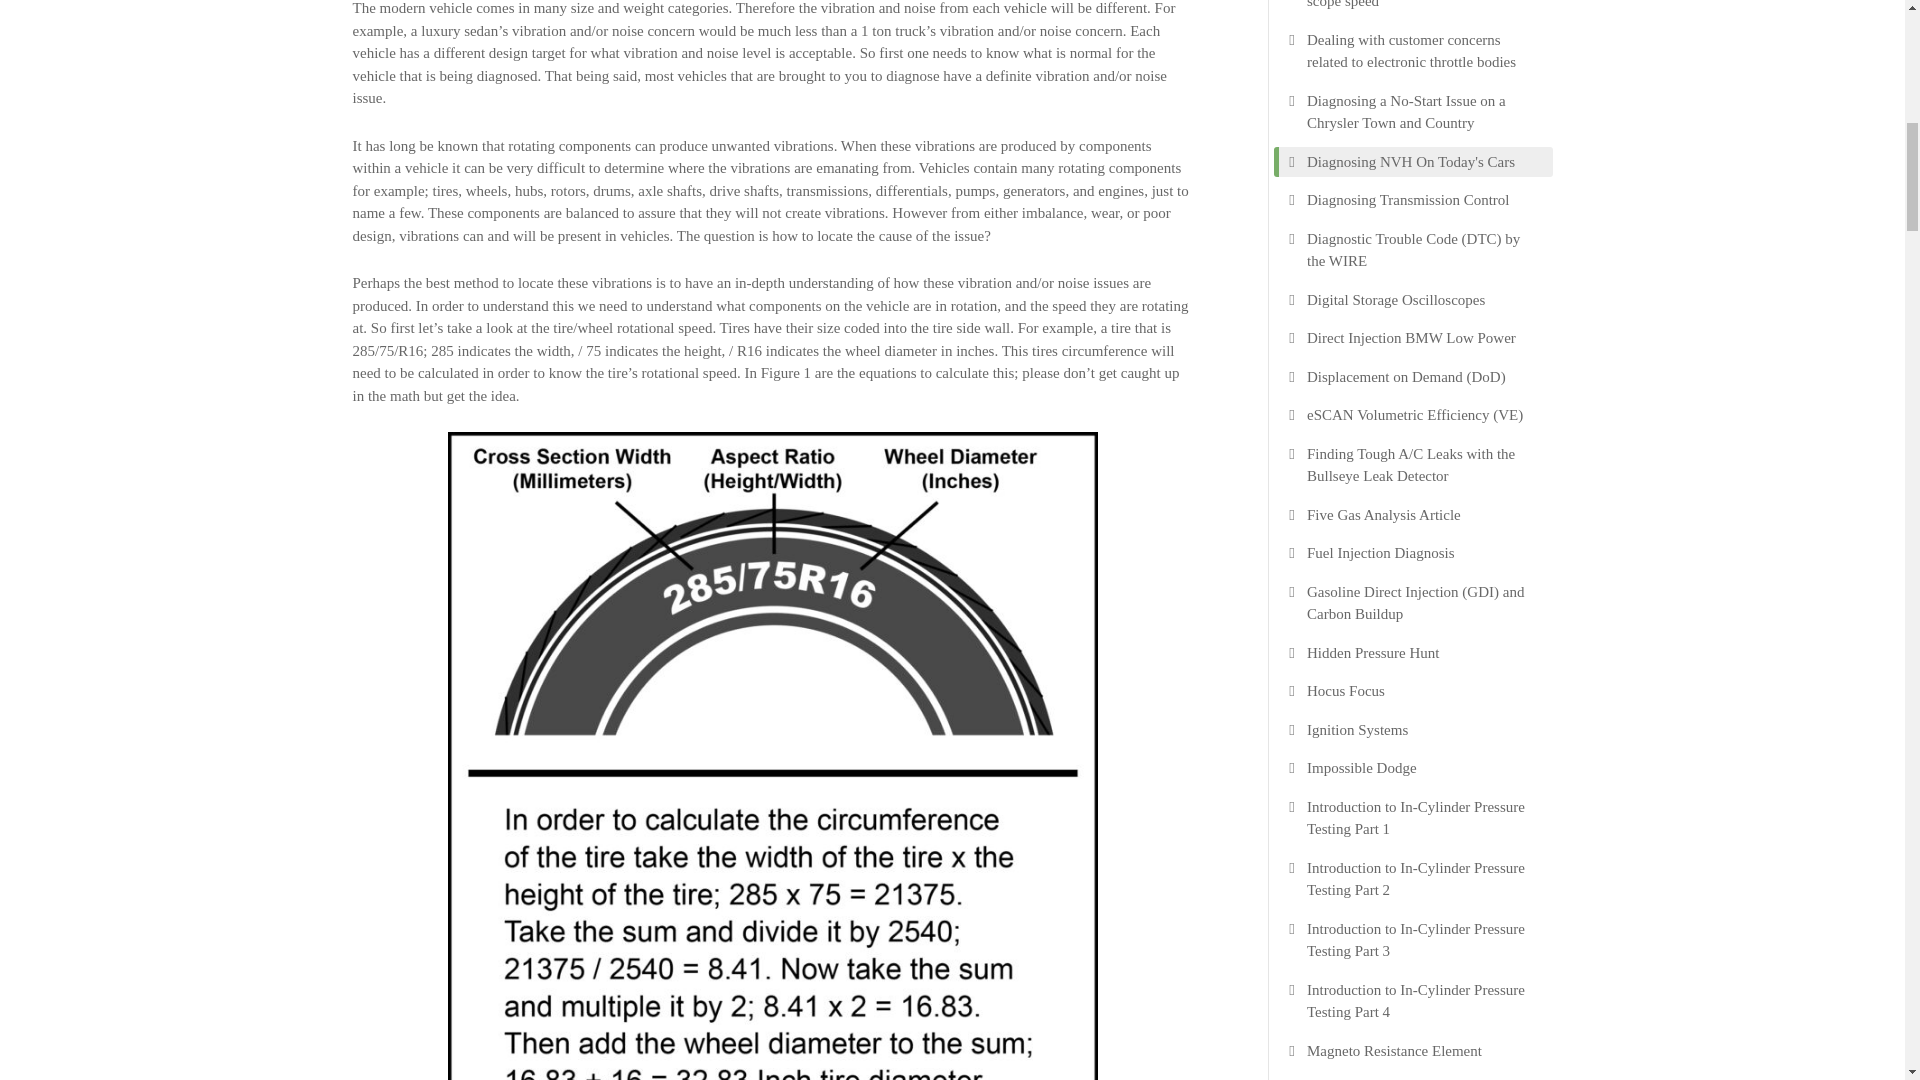 This screenshot has width=1920, height=1080. I want to click on Diagnosing a No-Start Issue on a Chrysler Town and Country, so click(1420, 112).